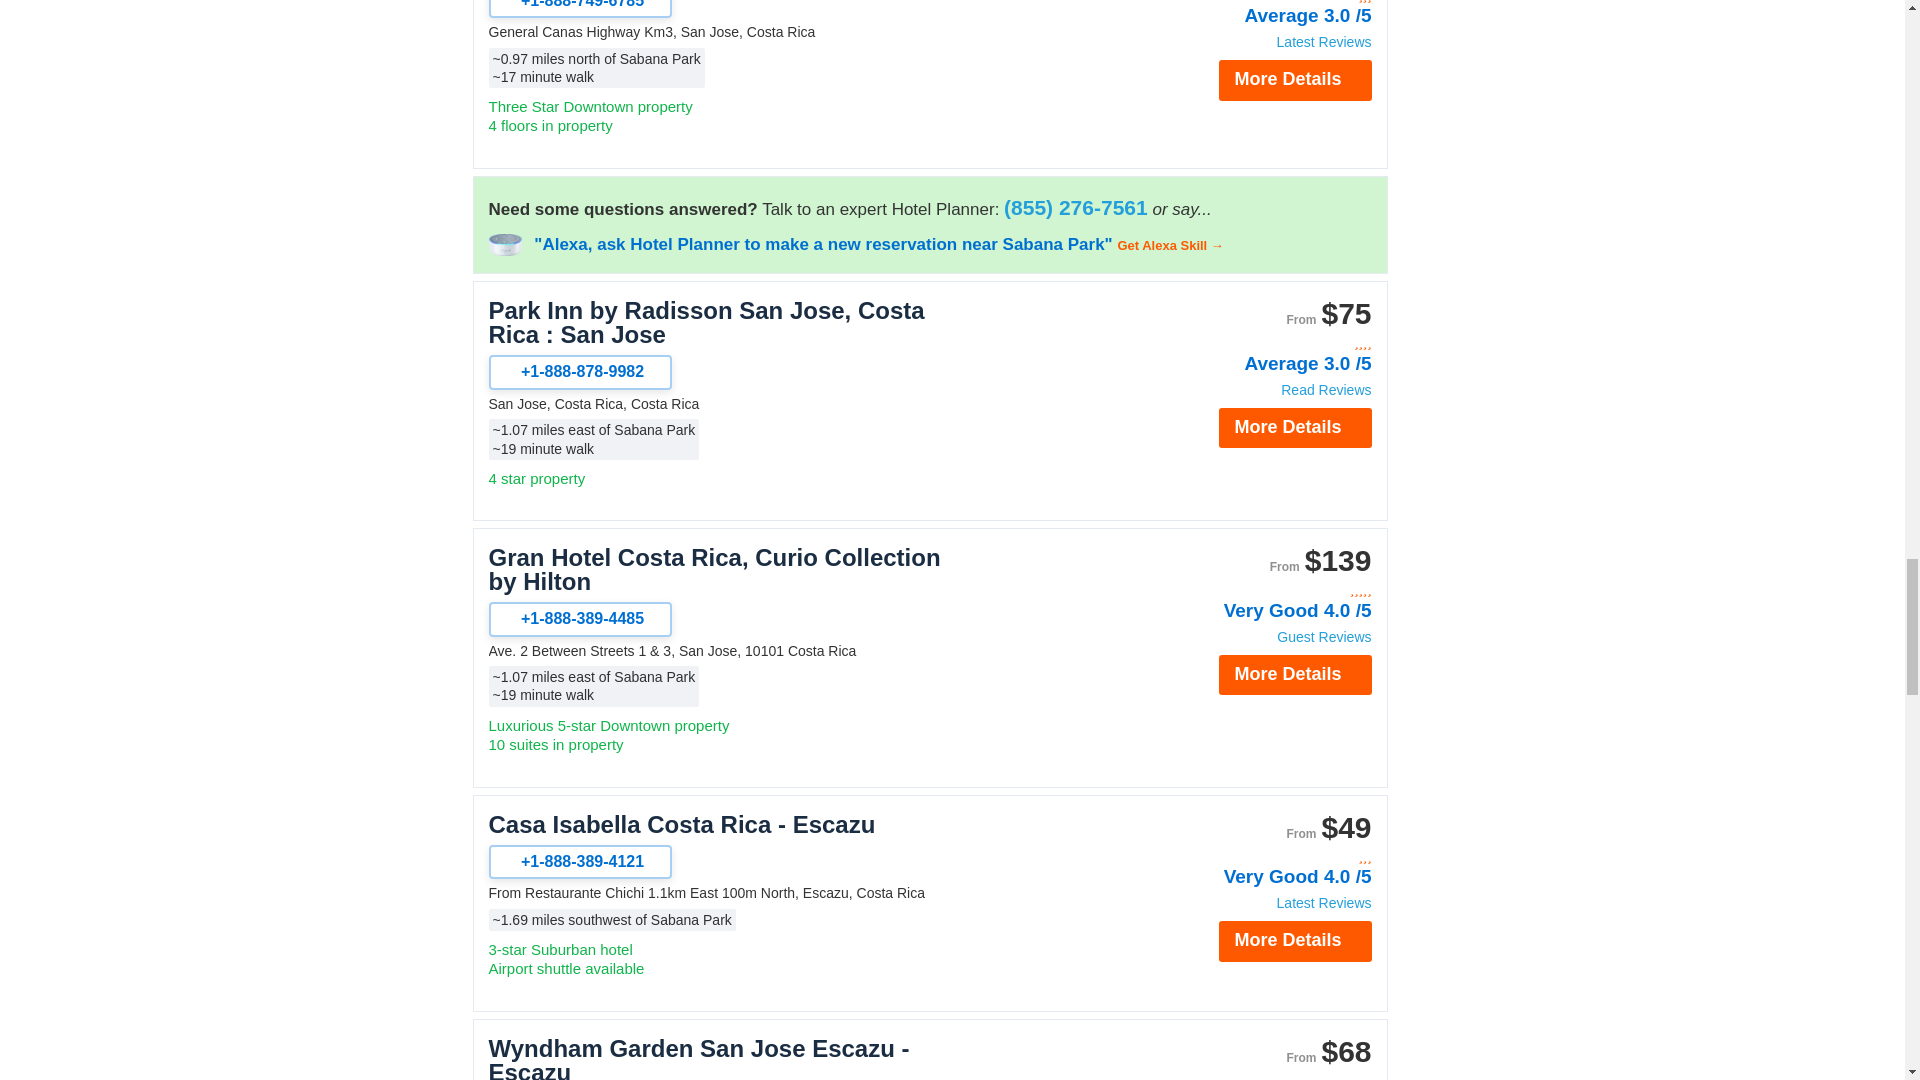 The width and height of the screenshot is (1920, 1080). I want to click on 3 stars, so click(1264, 2).